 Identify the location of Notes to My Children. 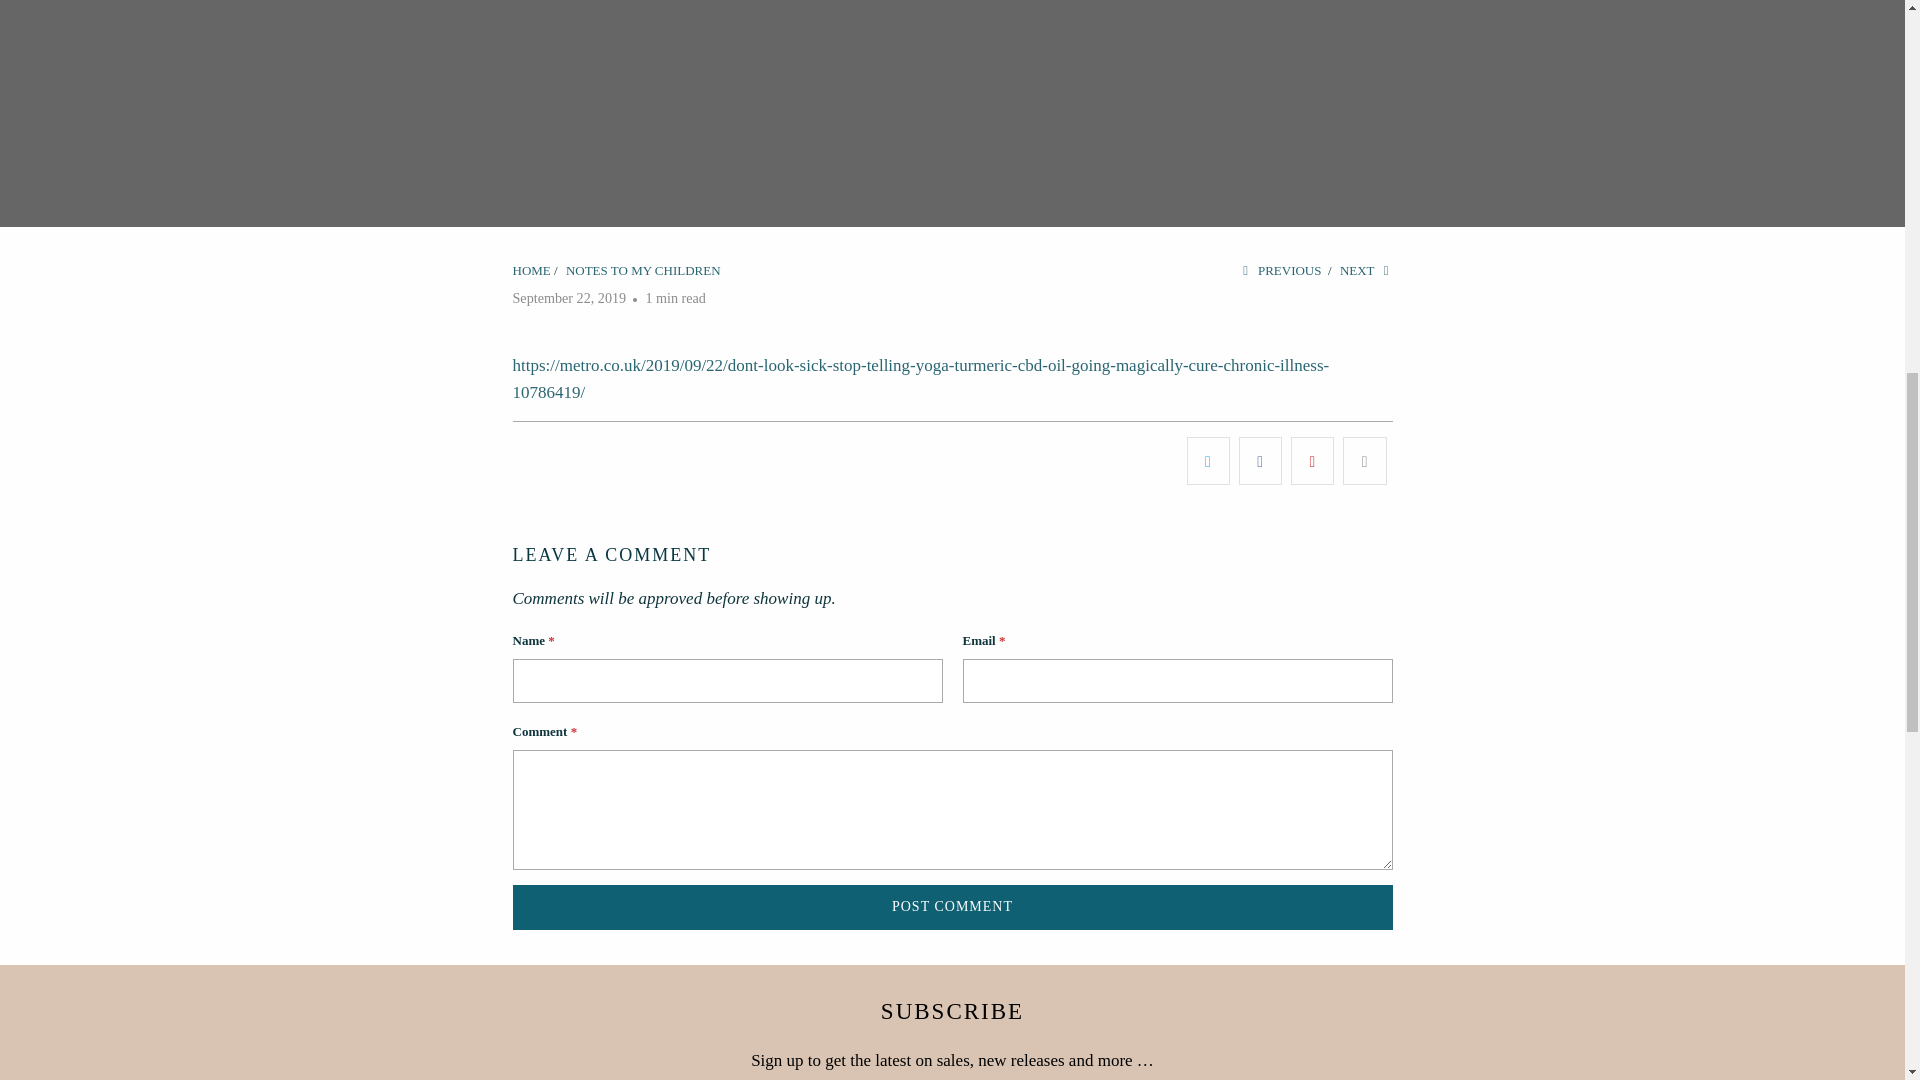
(644, 270).